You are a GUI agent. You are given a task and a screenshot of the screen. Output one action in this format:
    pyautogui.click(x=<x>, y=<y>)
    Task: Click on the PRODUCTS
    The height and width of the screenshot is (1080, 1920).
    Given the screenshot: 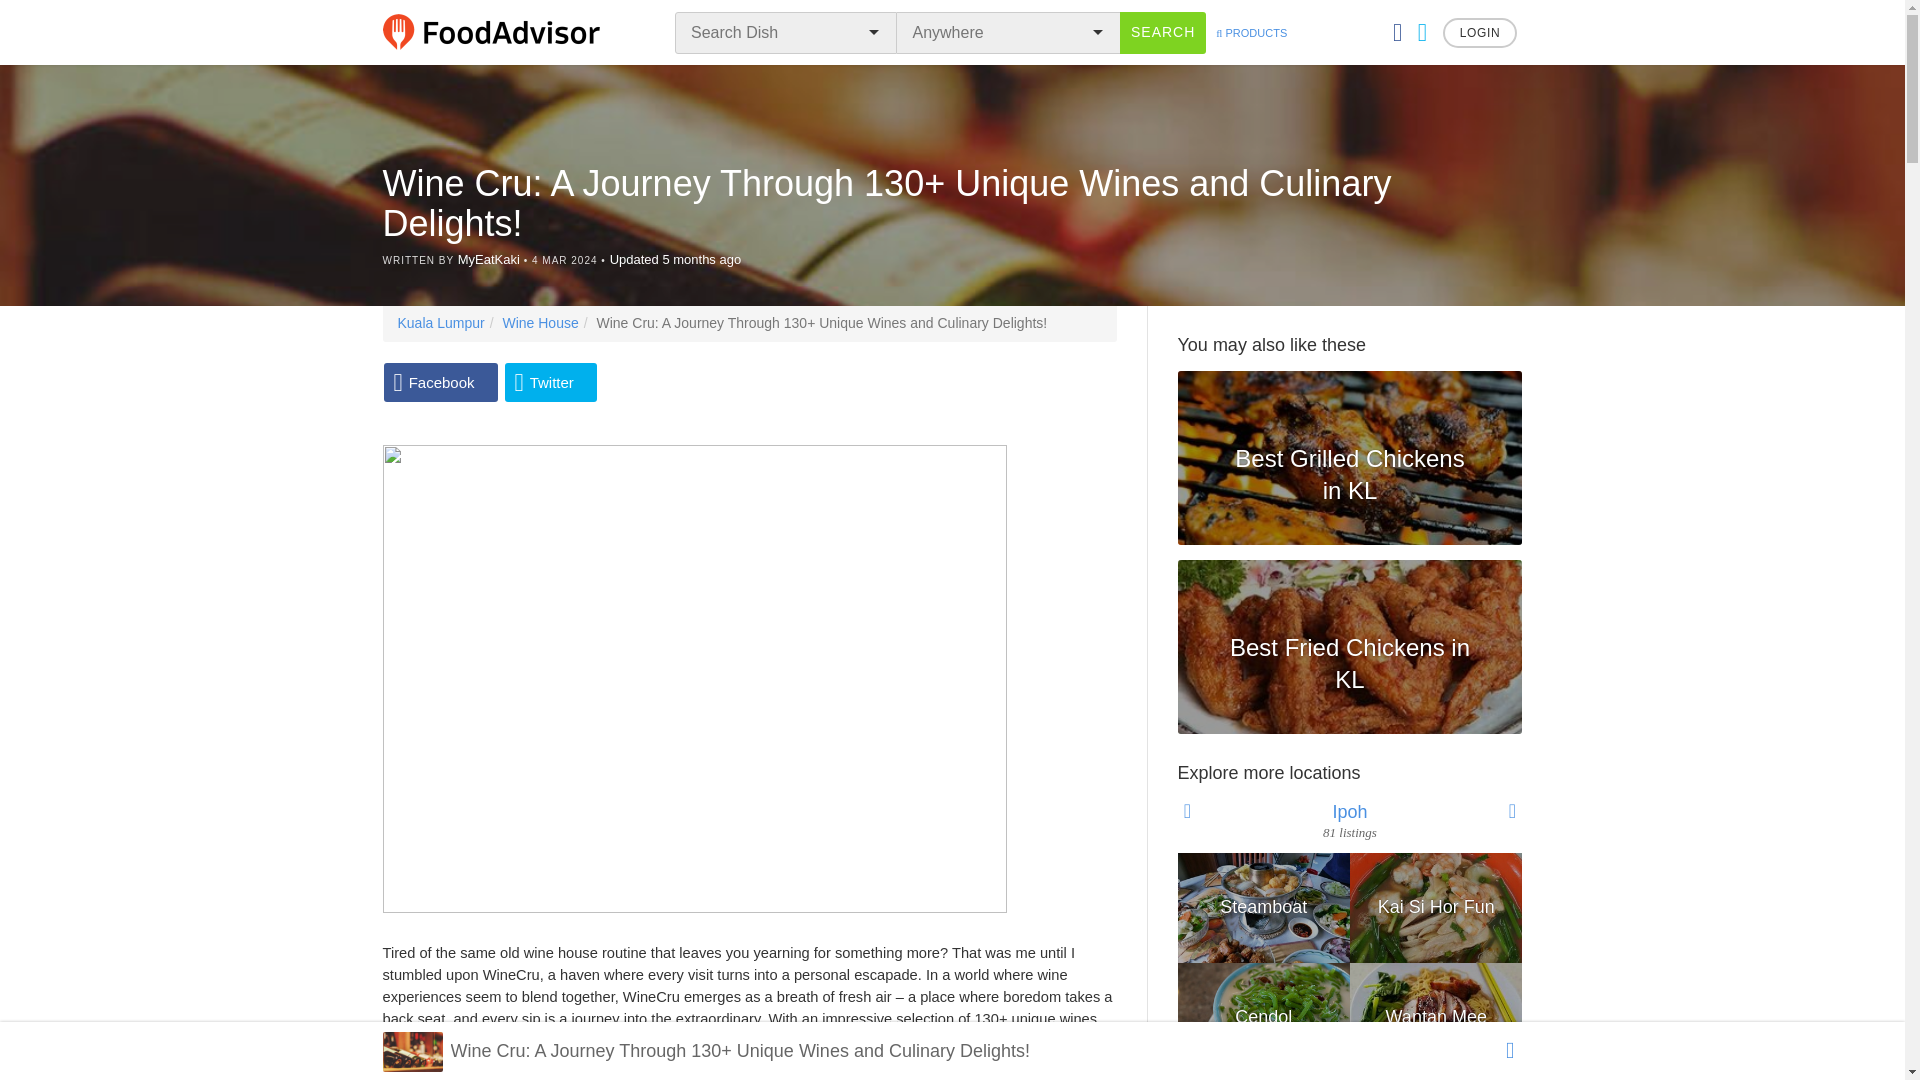 What is the action you would take?
    pyautogui.click(x=1250, y=32)
    